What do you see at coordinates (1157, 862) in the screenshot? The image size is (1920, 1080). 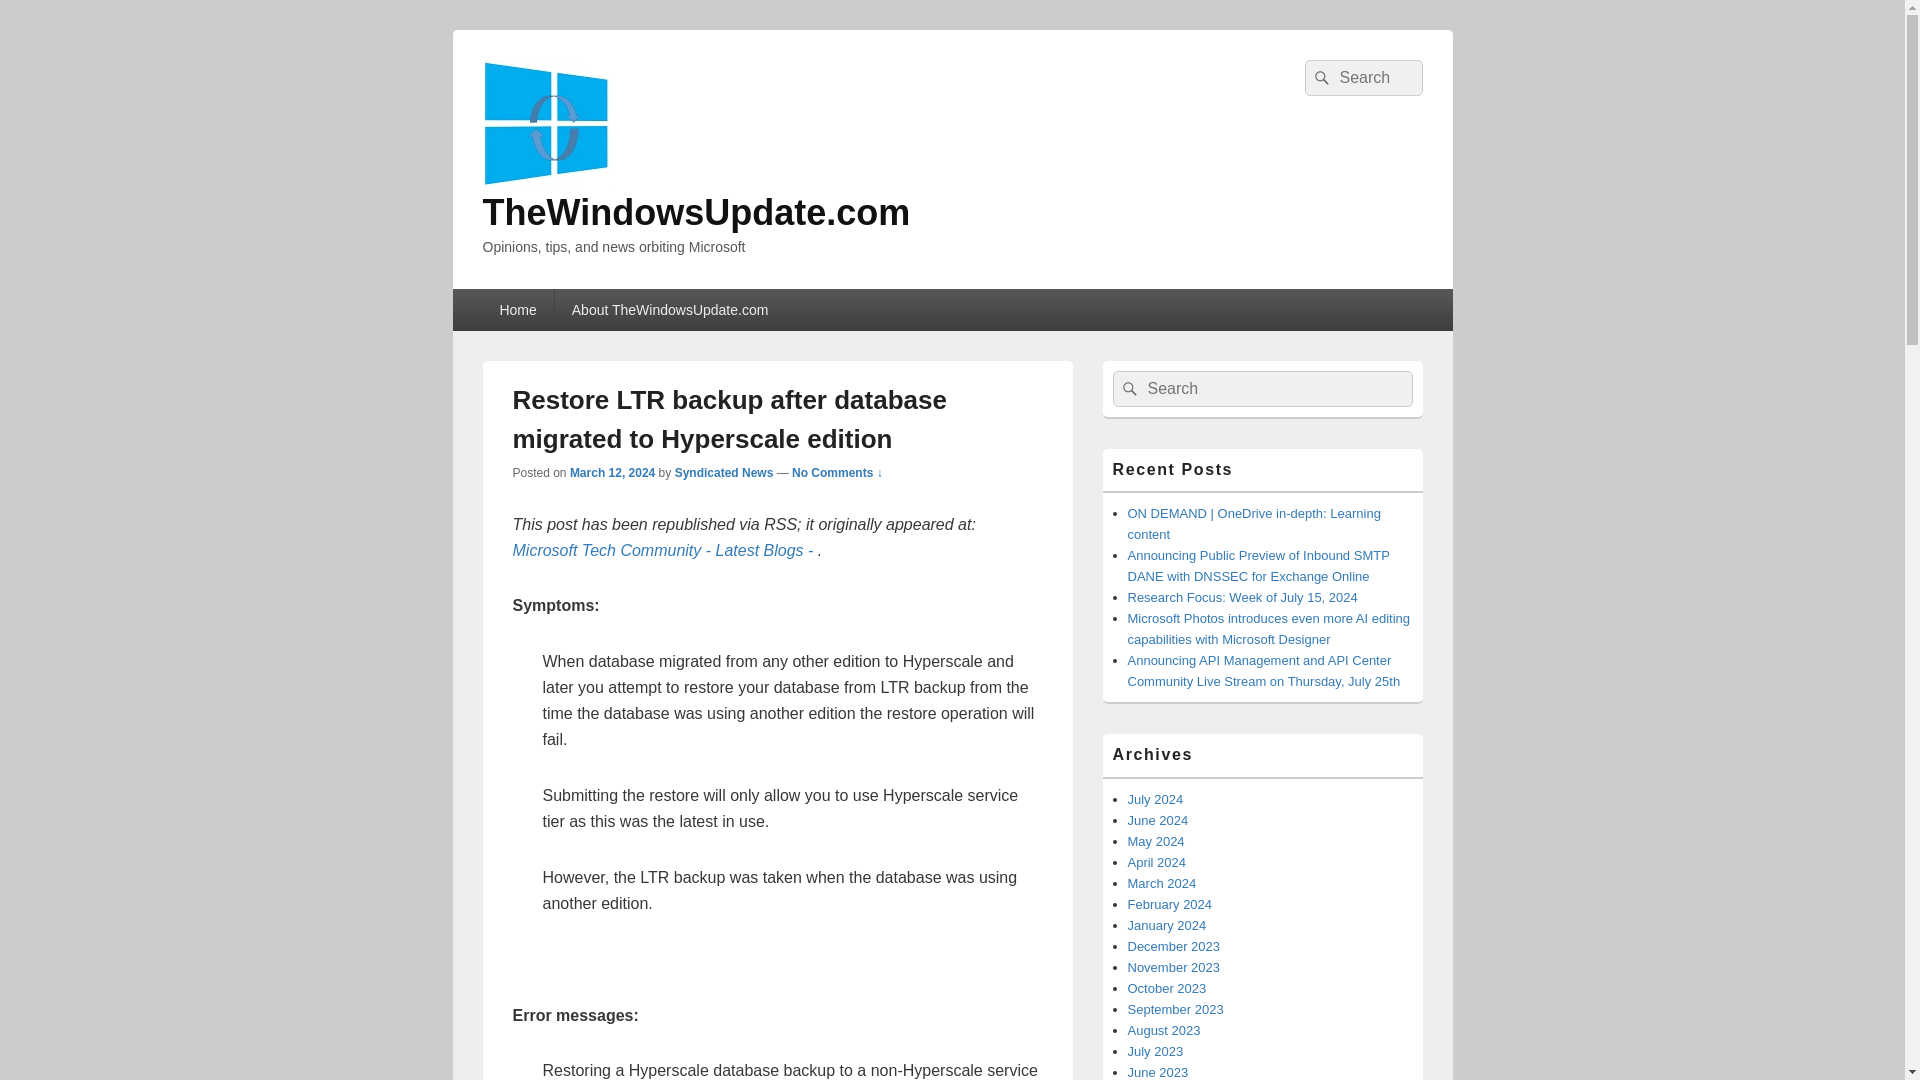 I see `April 2024` at bounding box center [1157, 862].